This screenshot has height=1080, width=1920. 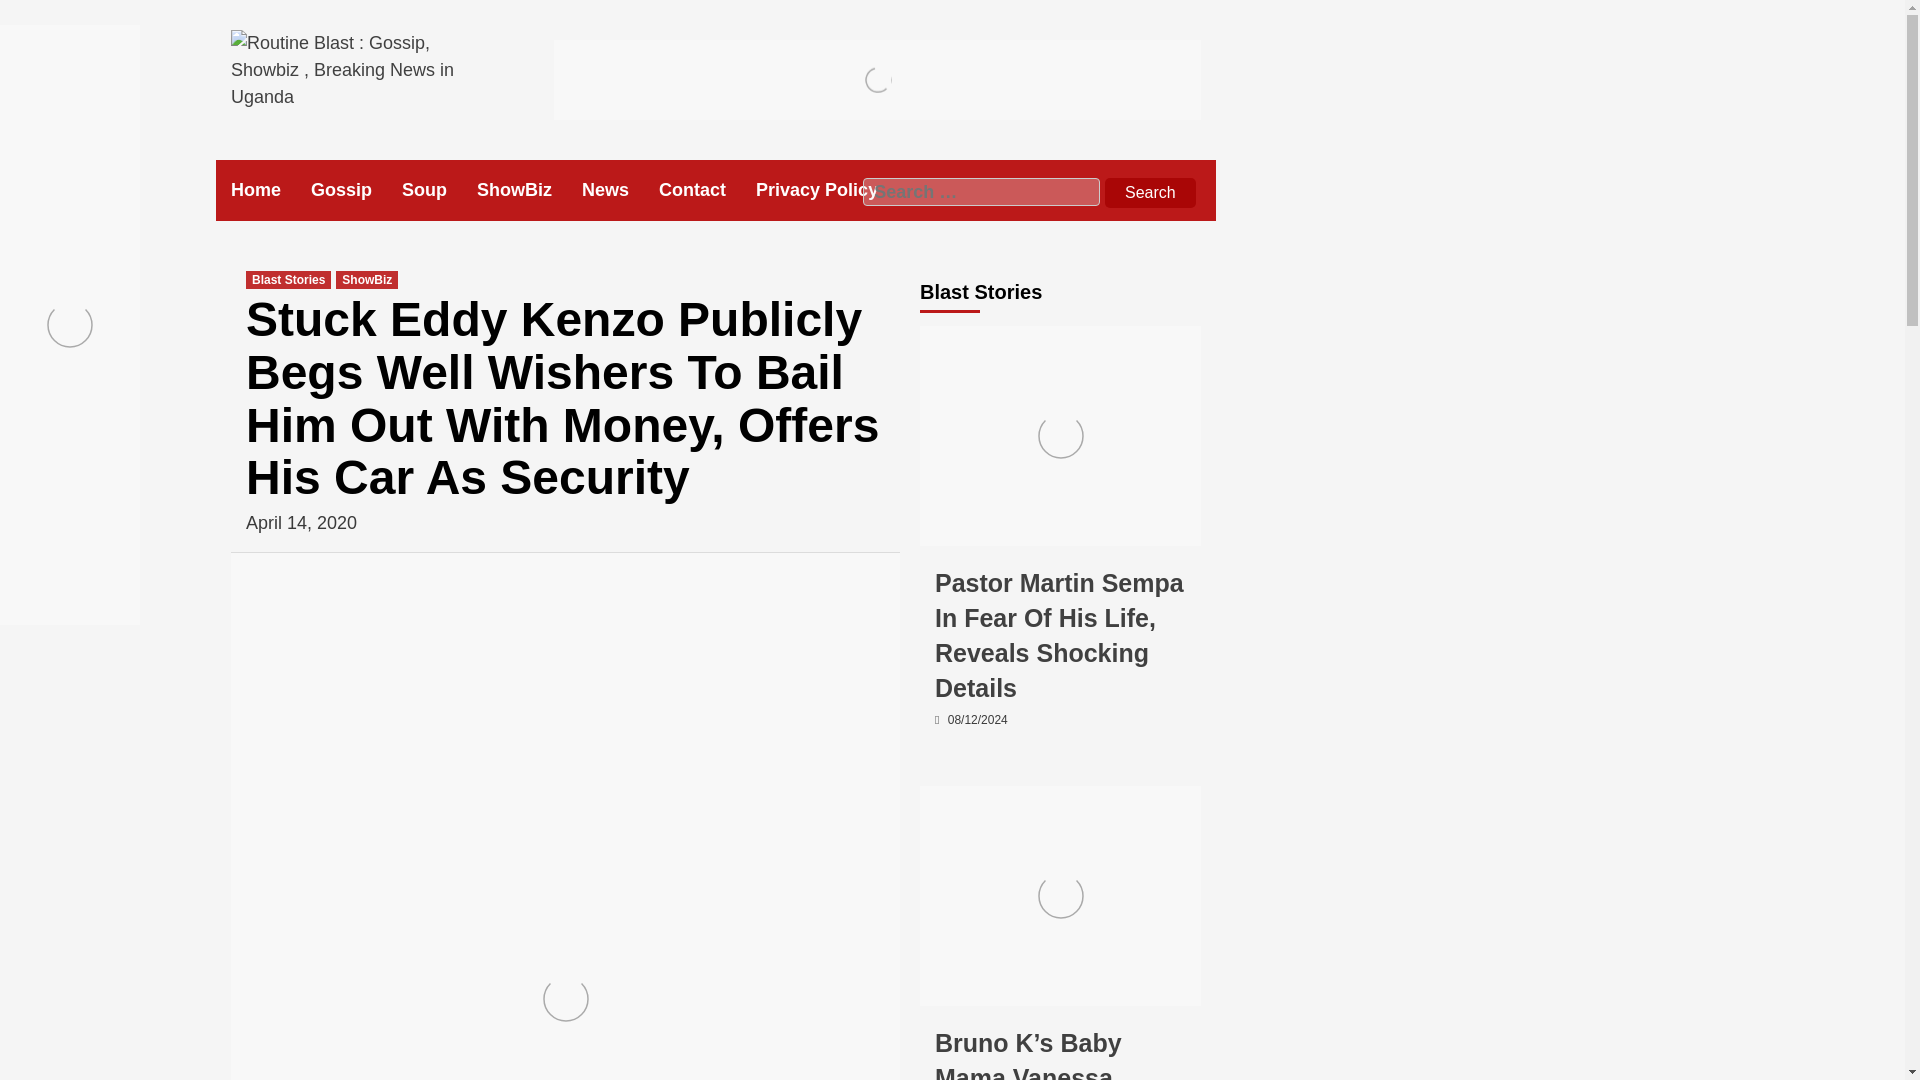 What do you see at coordinates (956, 986) in the screenshot?
I see `Gossip` at bounding box center [956, 986].